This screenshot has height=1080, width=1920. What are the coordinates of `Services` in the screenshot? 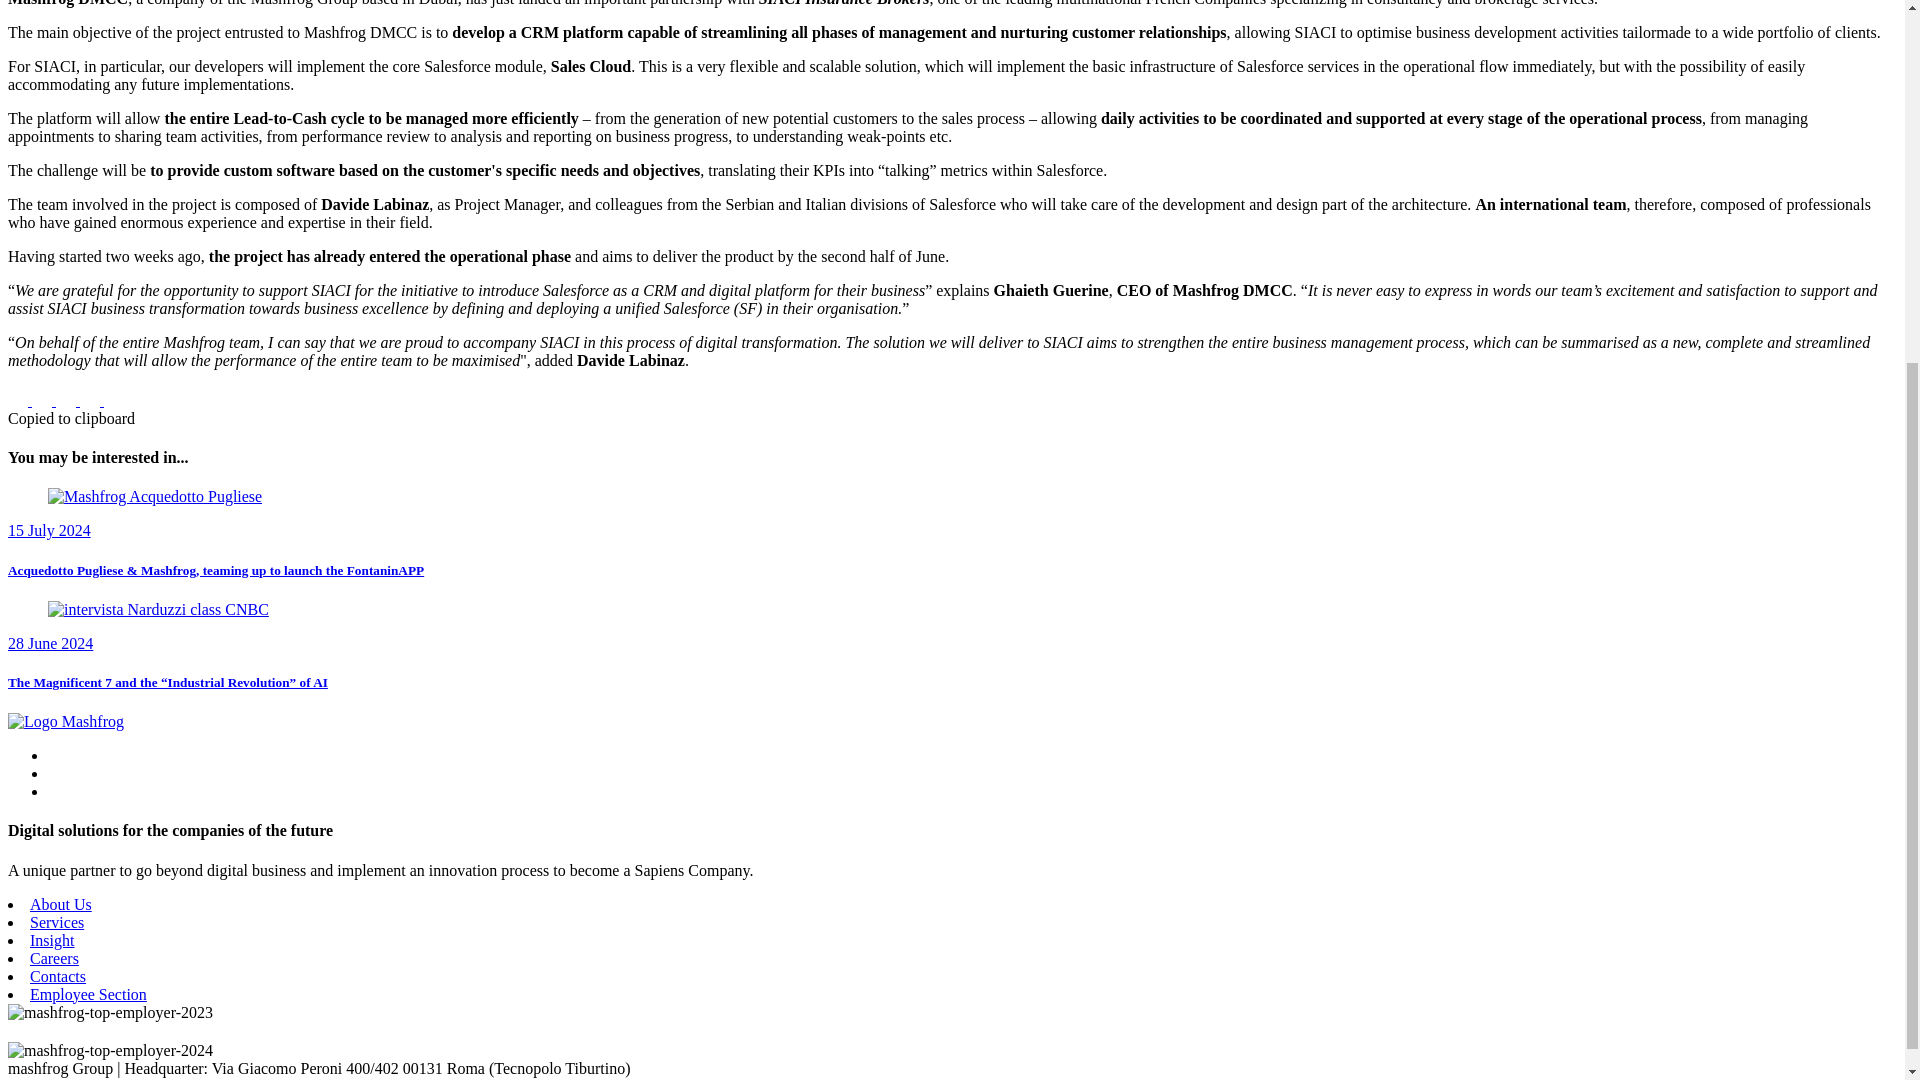 It's located at (57, 922).